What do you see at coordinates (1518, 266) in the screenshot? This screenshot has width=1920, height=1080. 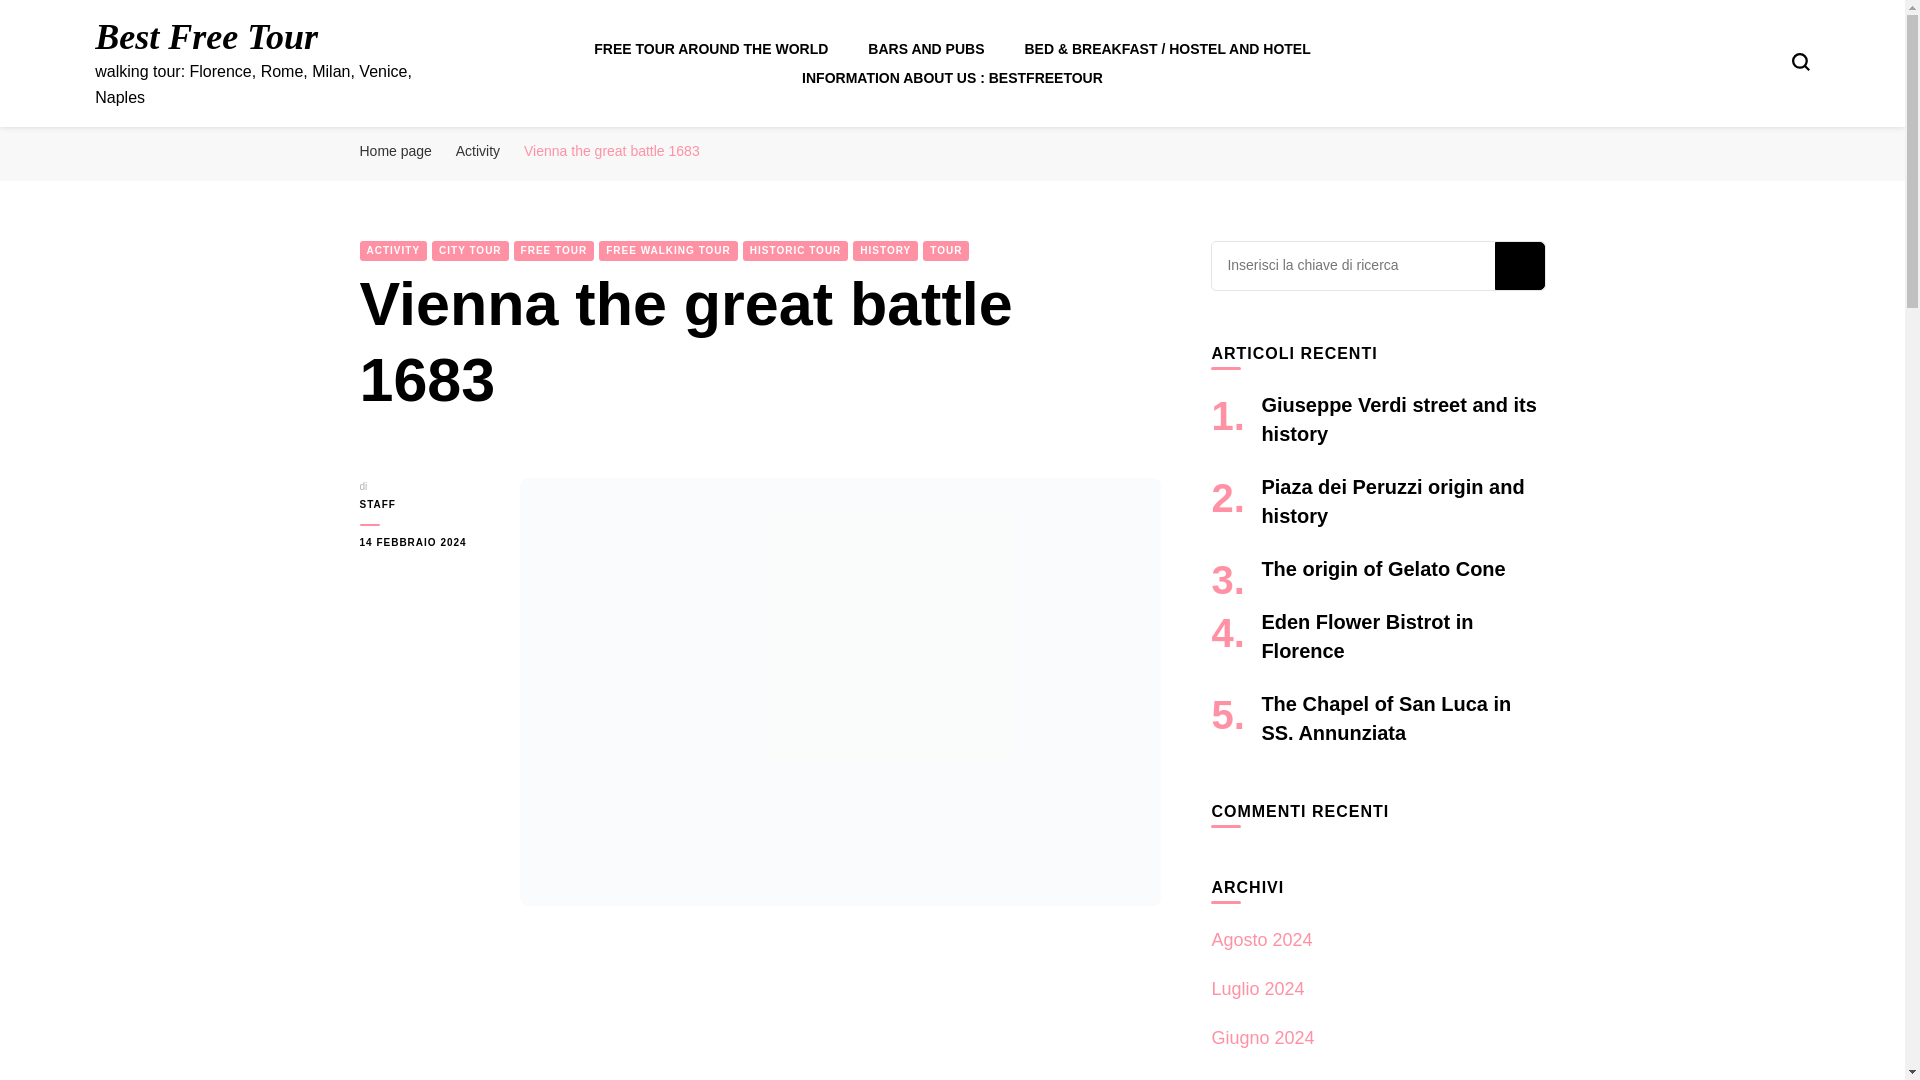 I see `Cerca` at bounding box center [1518, 266].